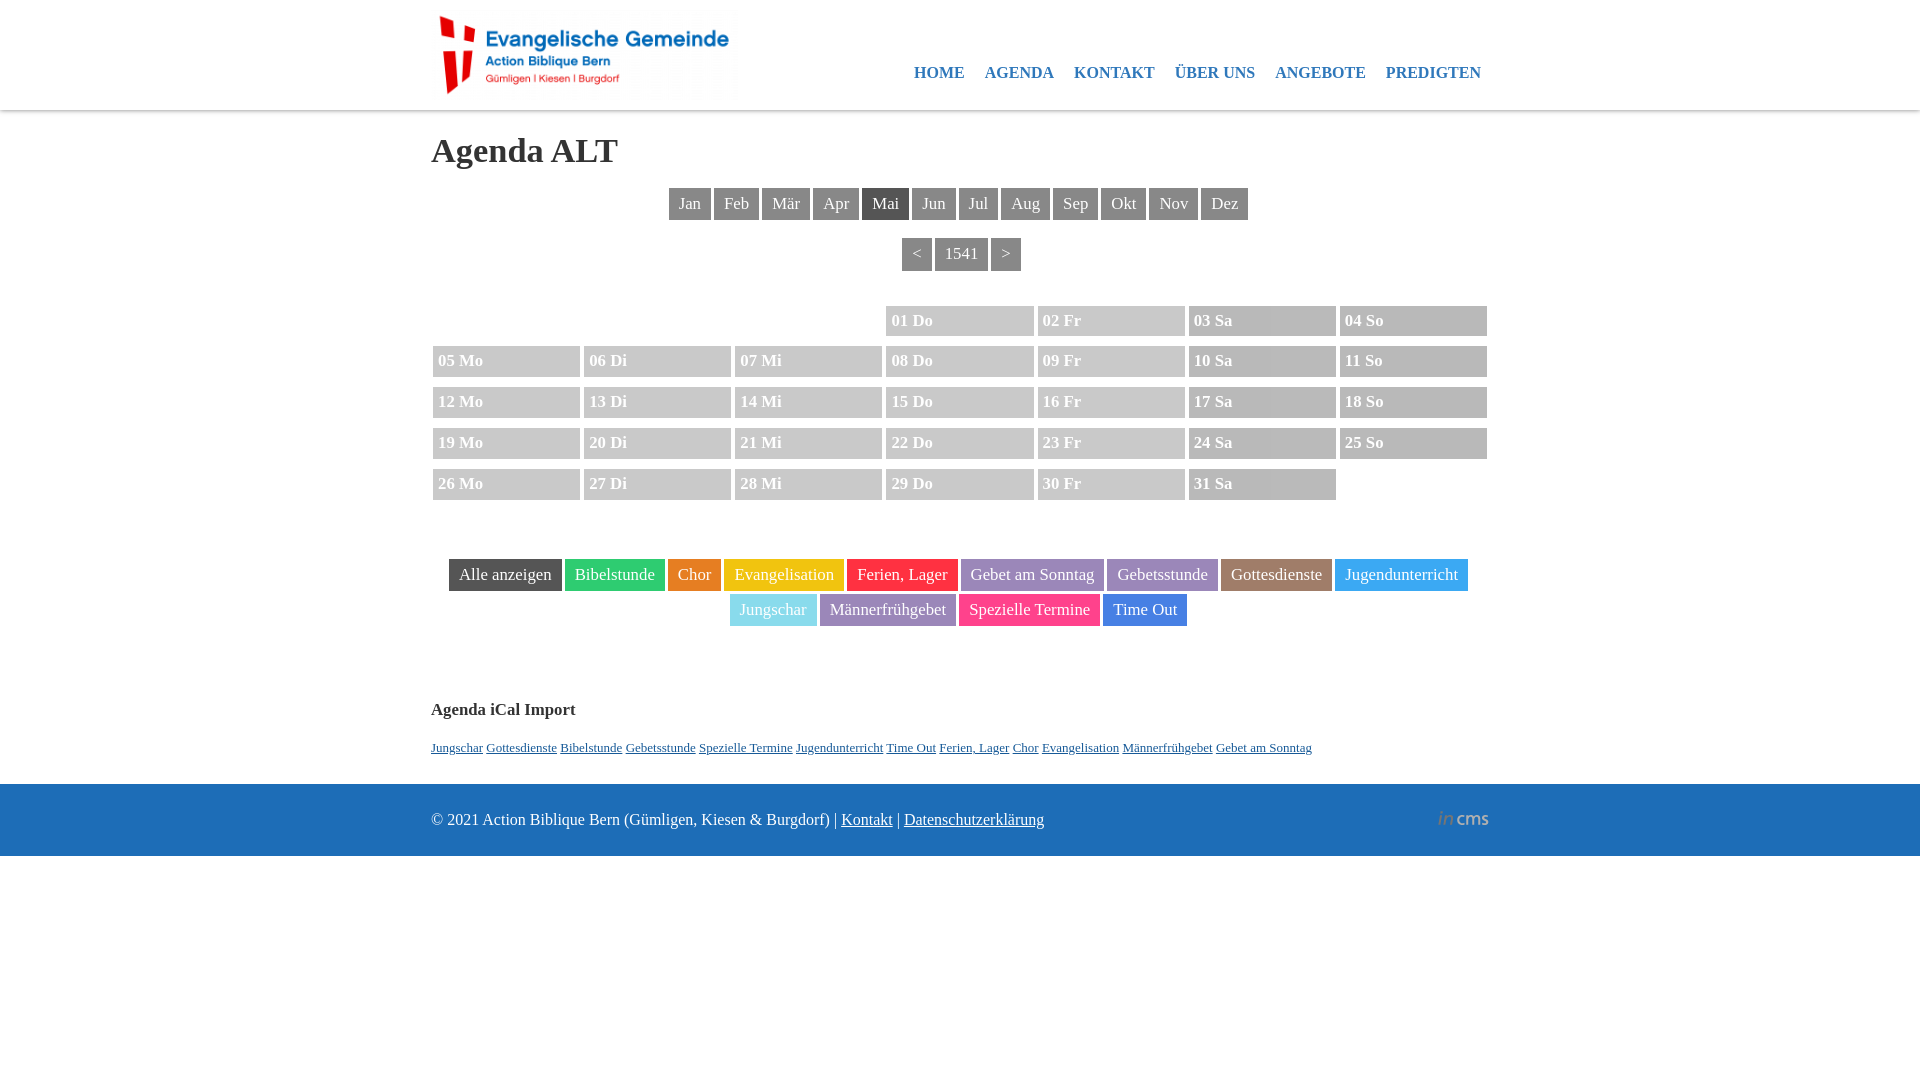 The height and width of the screenshot is (1080, 1920). Describe the element at coordinates (591, 748) in the screenshot. I see `Bibelstunde` at that location.